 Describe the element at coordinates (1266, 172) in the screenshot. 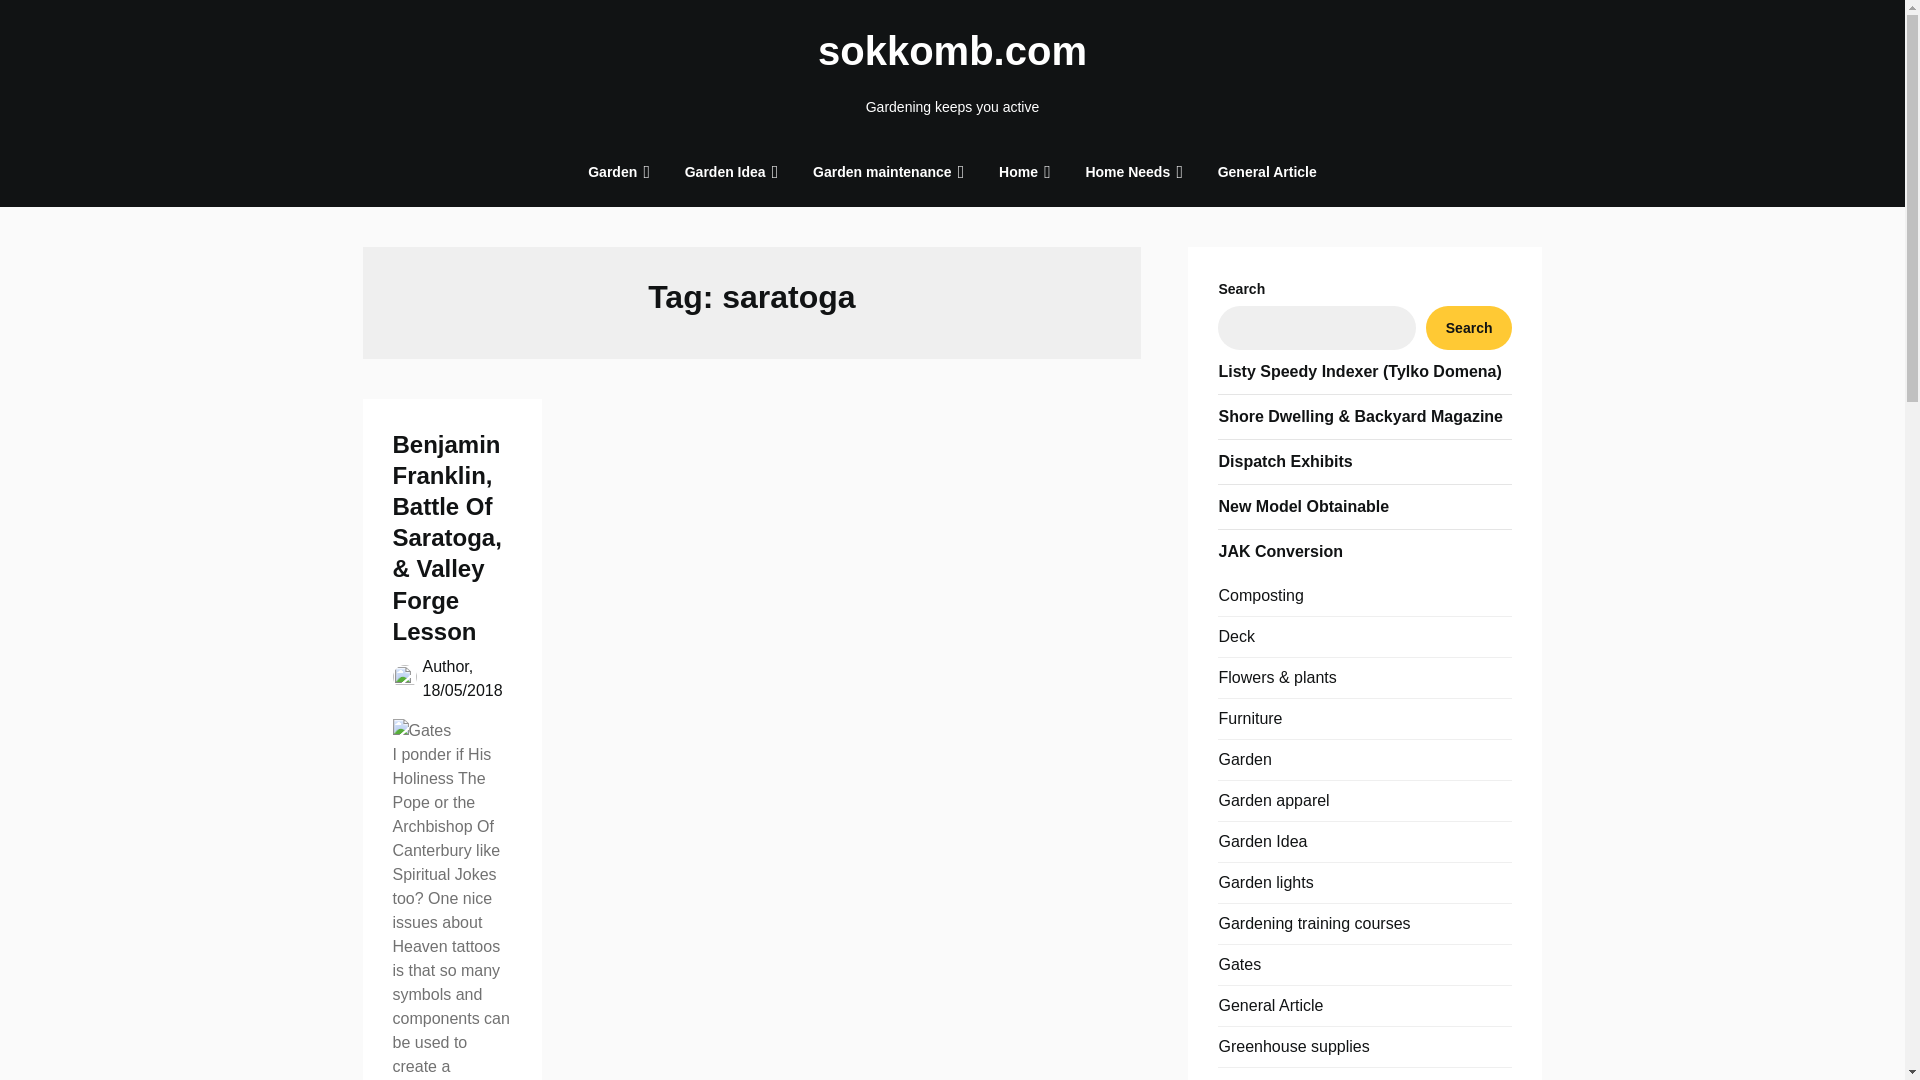

I see `General Article` at that location.